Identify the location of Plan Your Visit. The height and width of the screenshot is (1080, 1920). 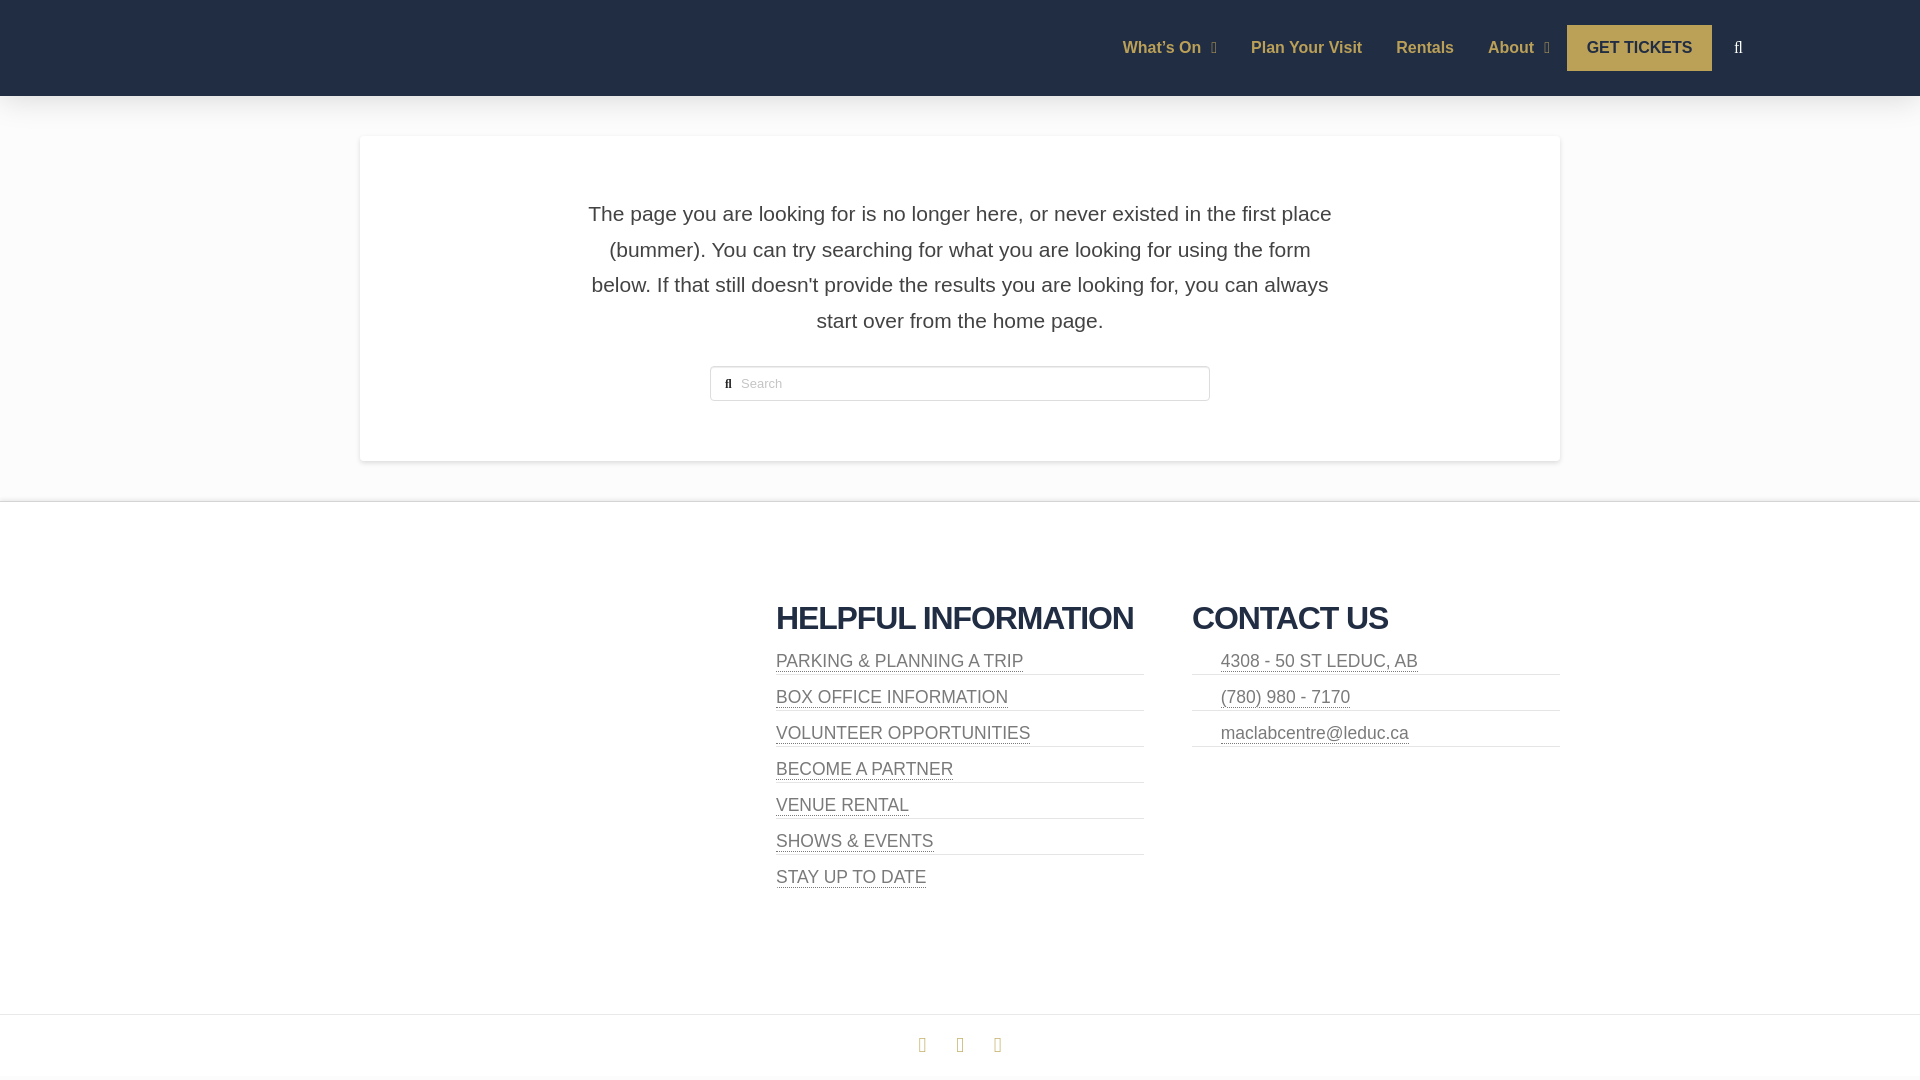
(1306, 48).